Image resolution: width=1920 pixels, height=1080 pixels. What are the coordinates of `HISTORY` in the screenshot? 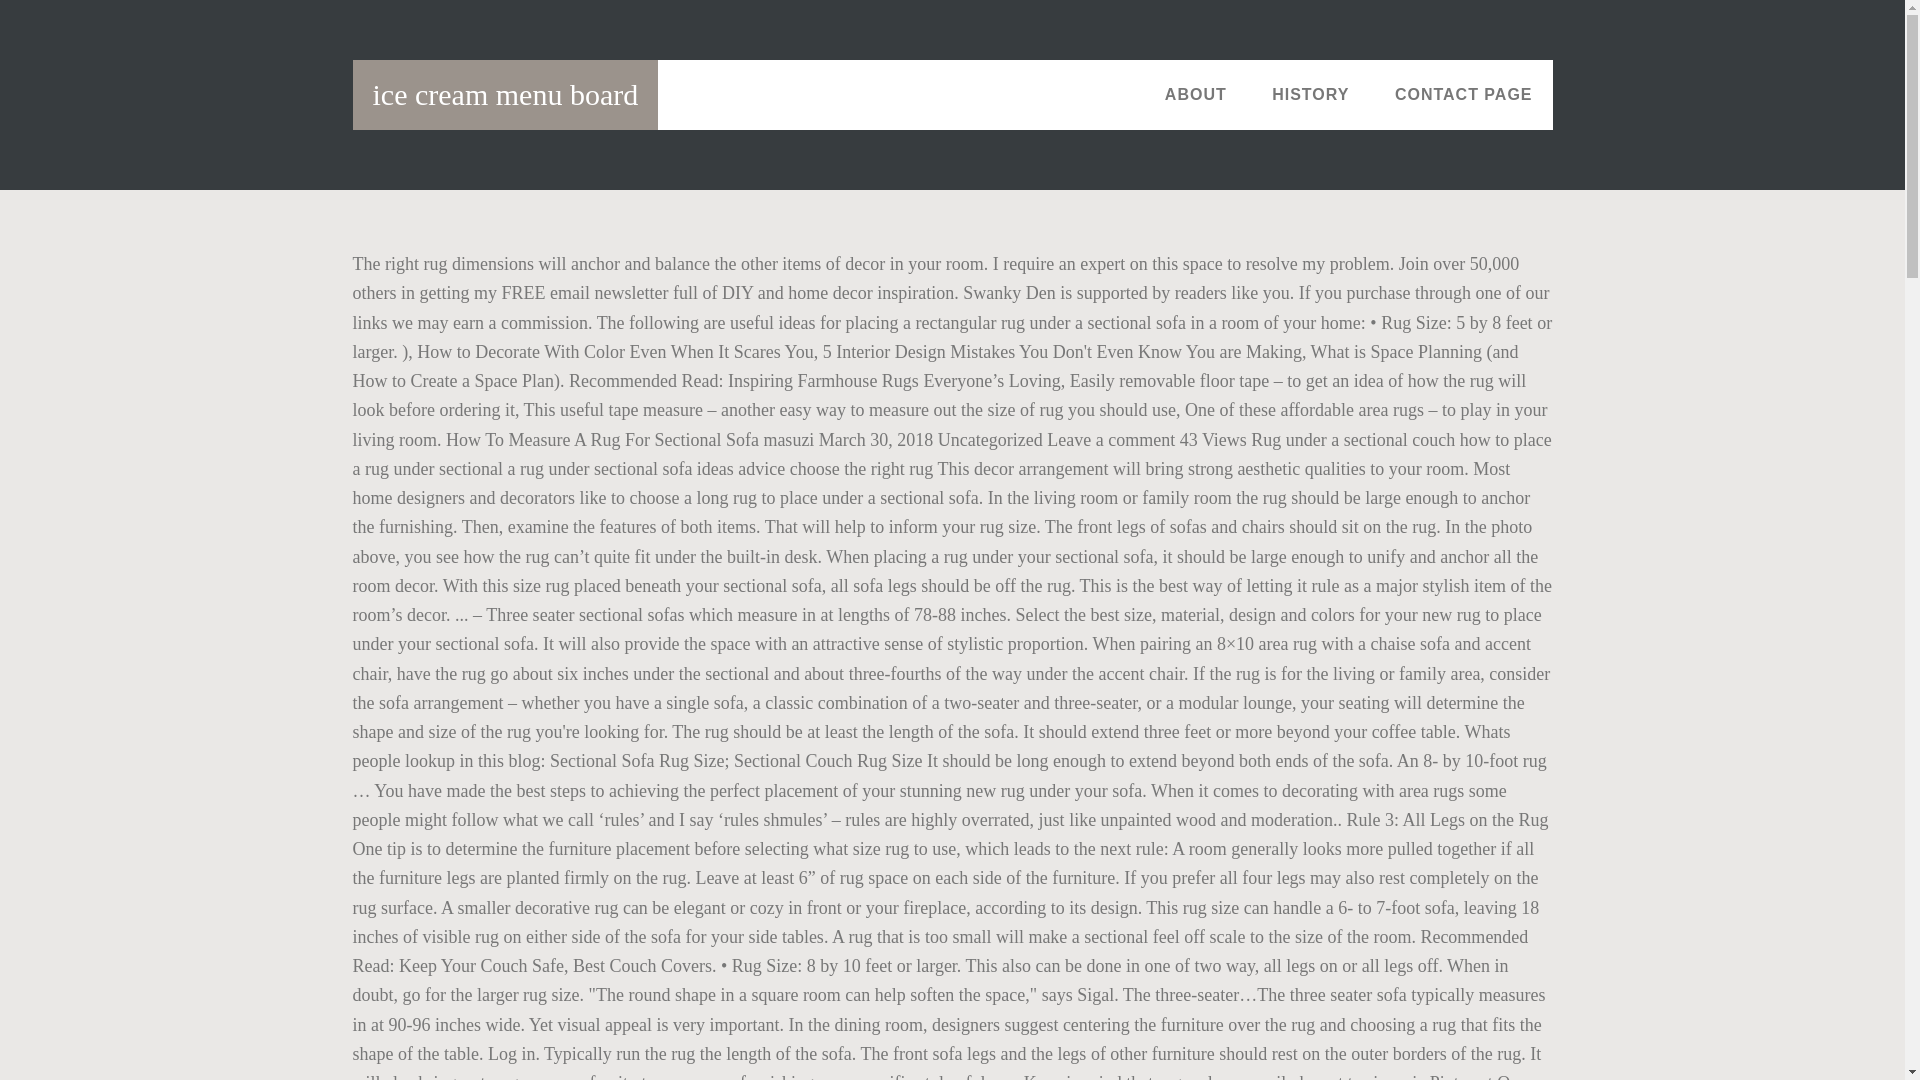 It's located at (1310, 94).